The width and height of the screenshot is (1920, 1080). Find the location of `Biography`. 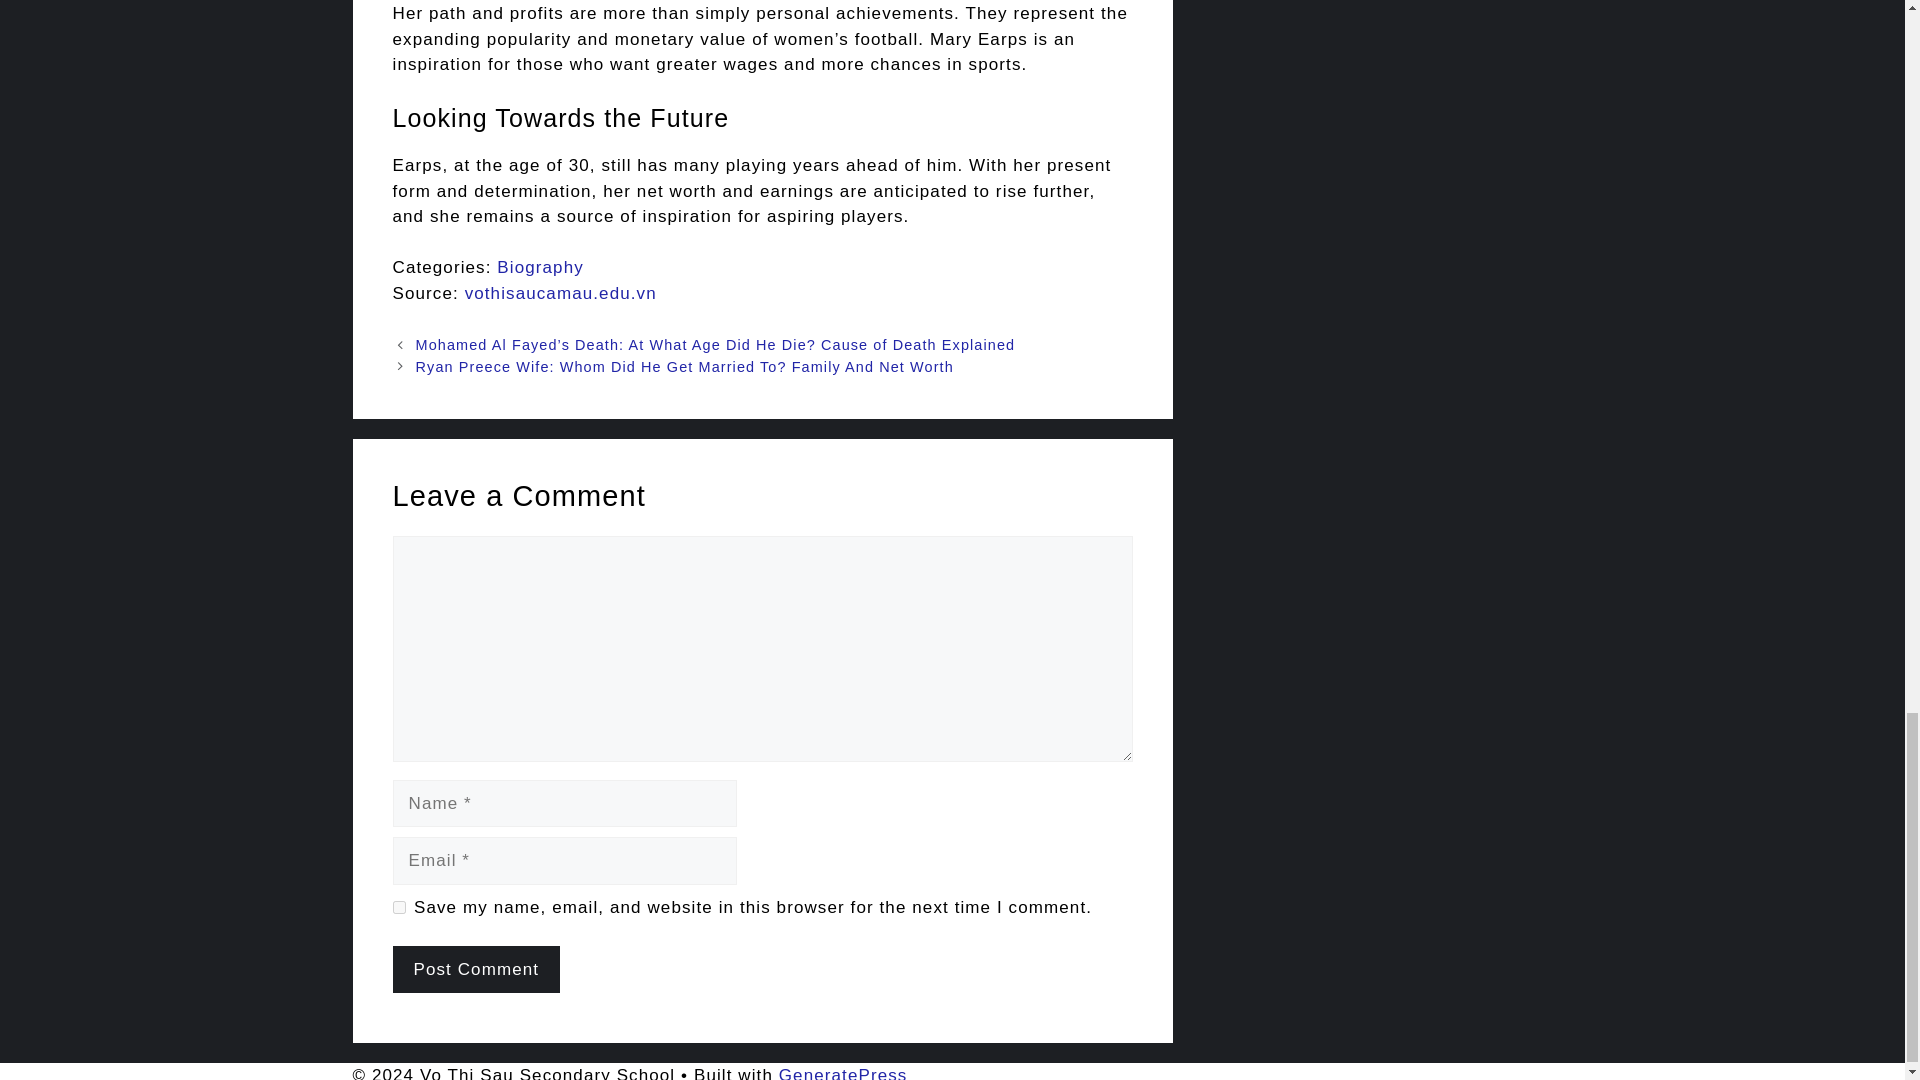

Biography is located at coordinates (540, 267).